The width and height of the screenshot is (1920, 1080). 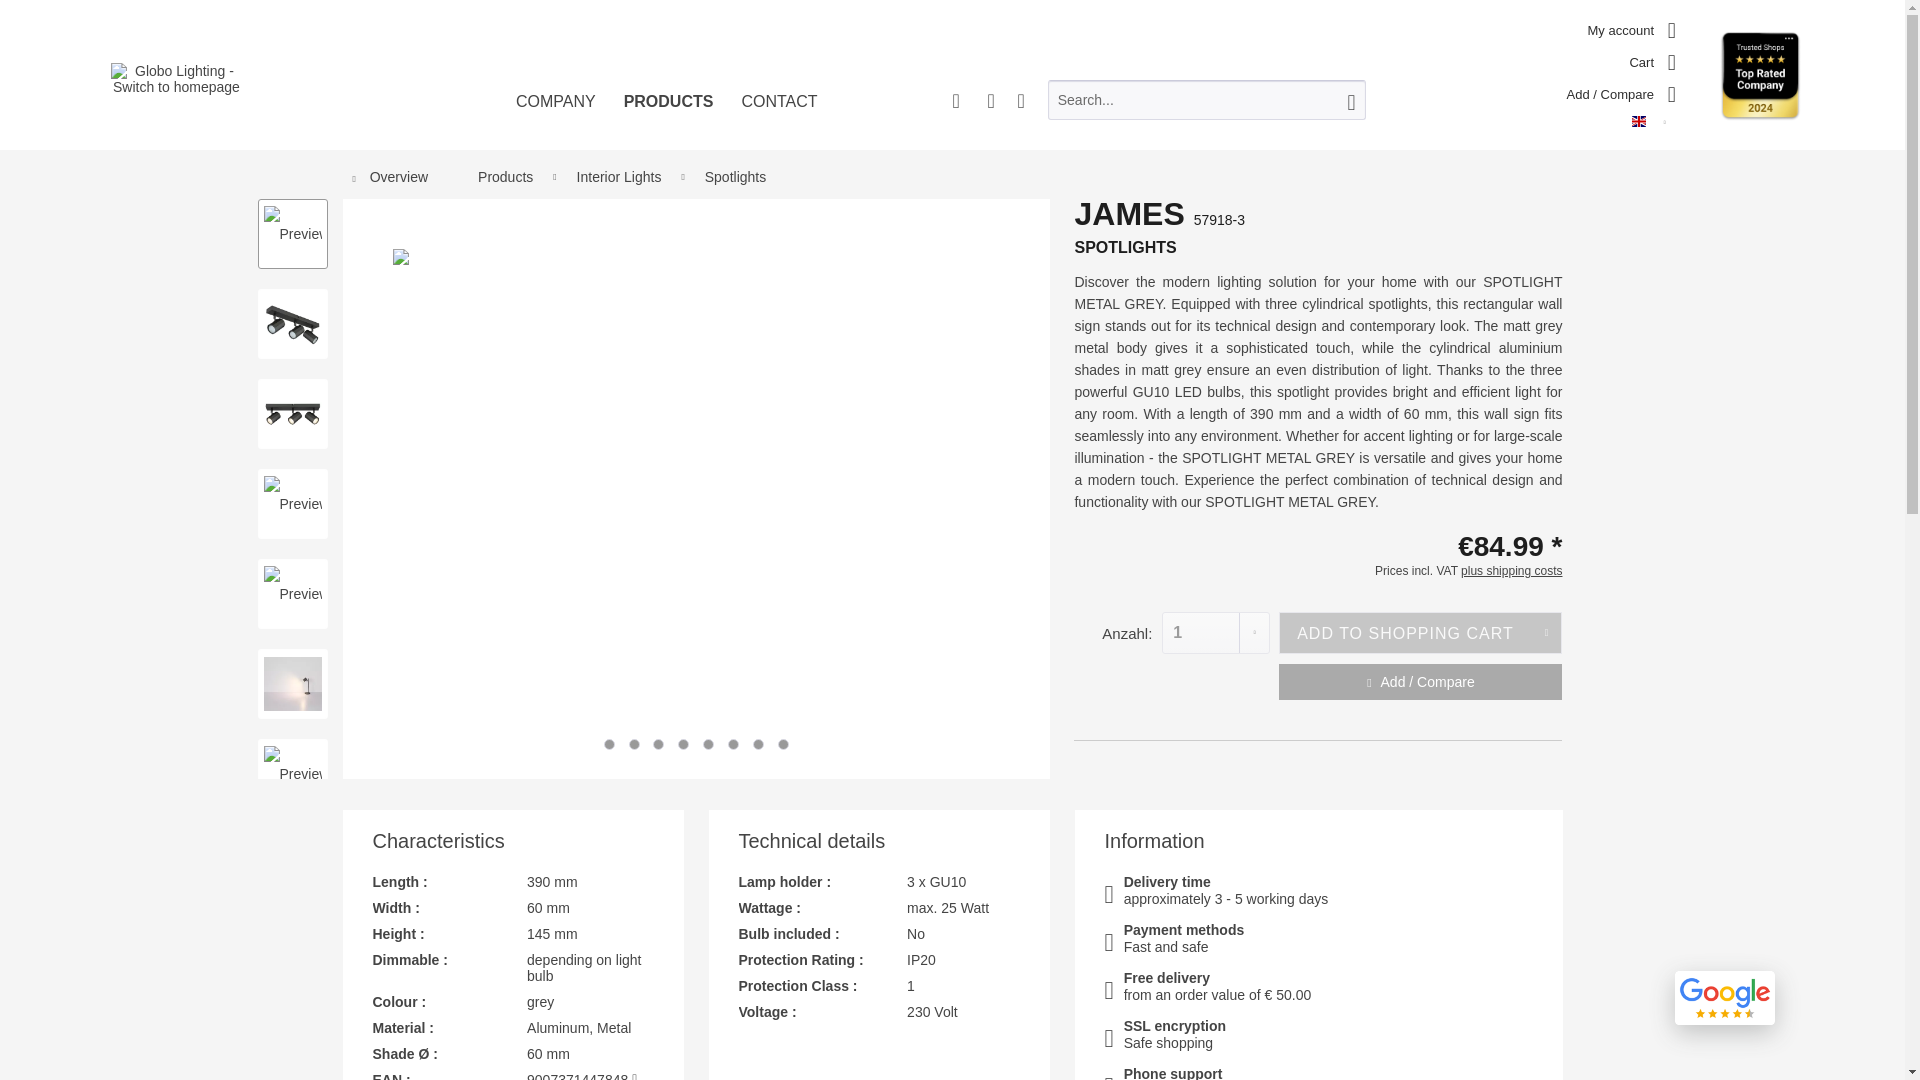 What do you see at coordinates (556, 118) in the screenshot?
I see `COMPANY` at bounding box center [556, 118].